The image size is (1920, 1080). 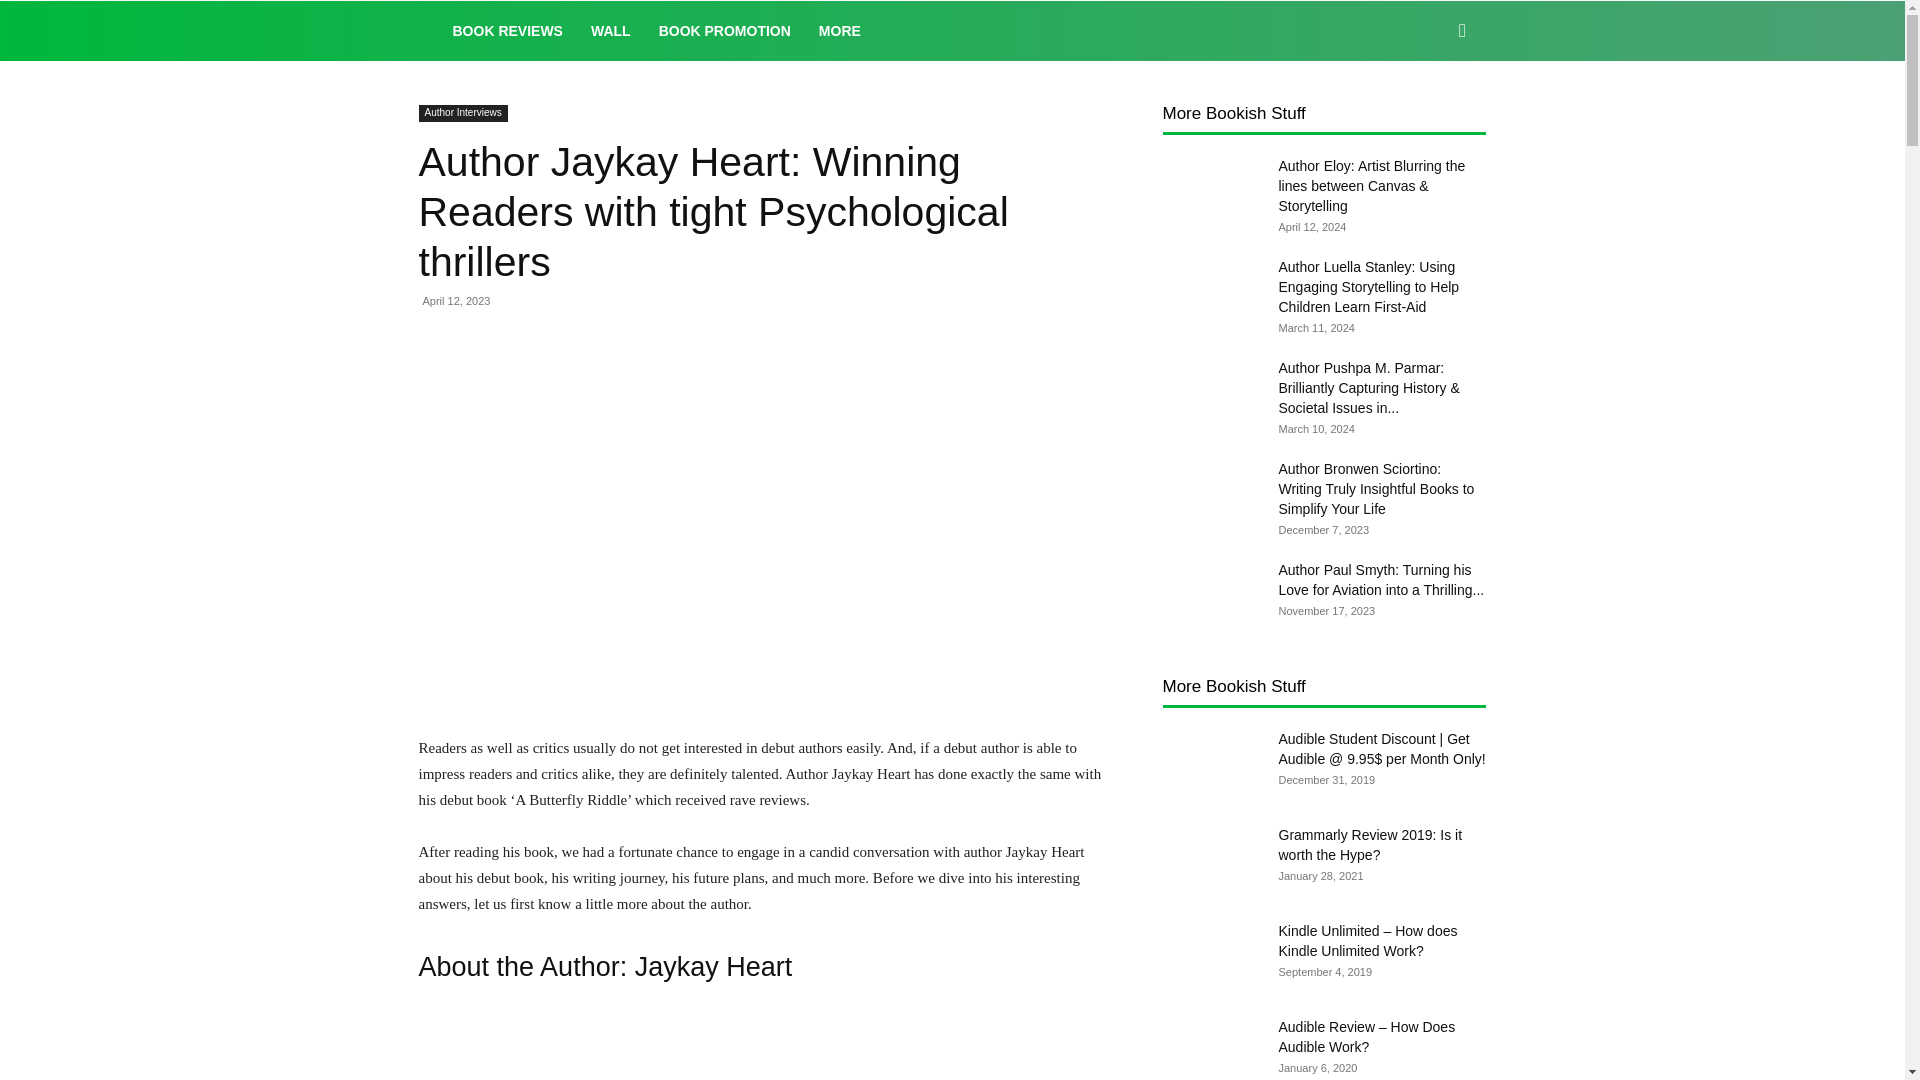 What do you see at coordinates (462, 113) in the screenshot?
I see `Author Interviews` at bounding box center [462, 113].